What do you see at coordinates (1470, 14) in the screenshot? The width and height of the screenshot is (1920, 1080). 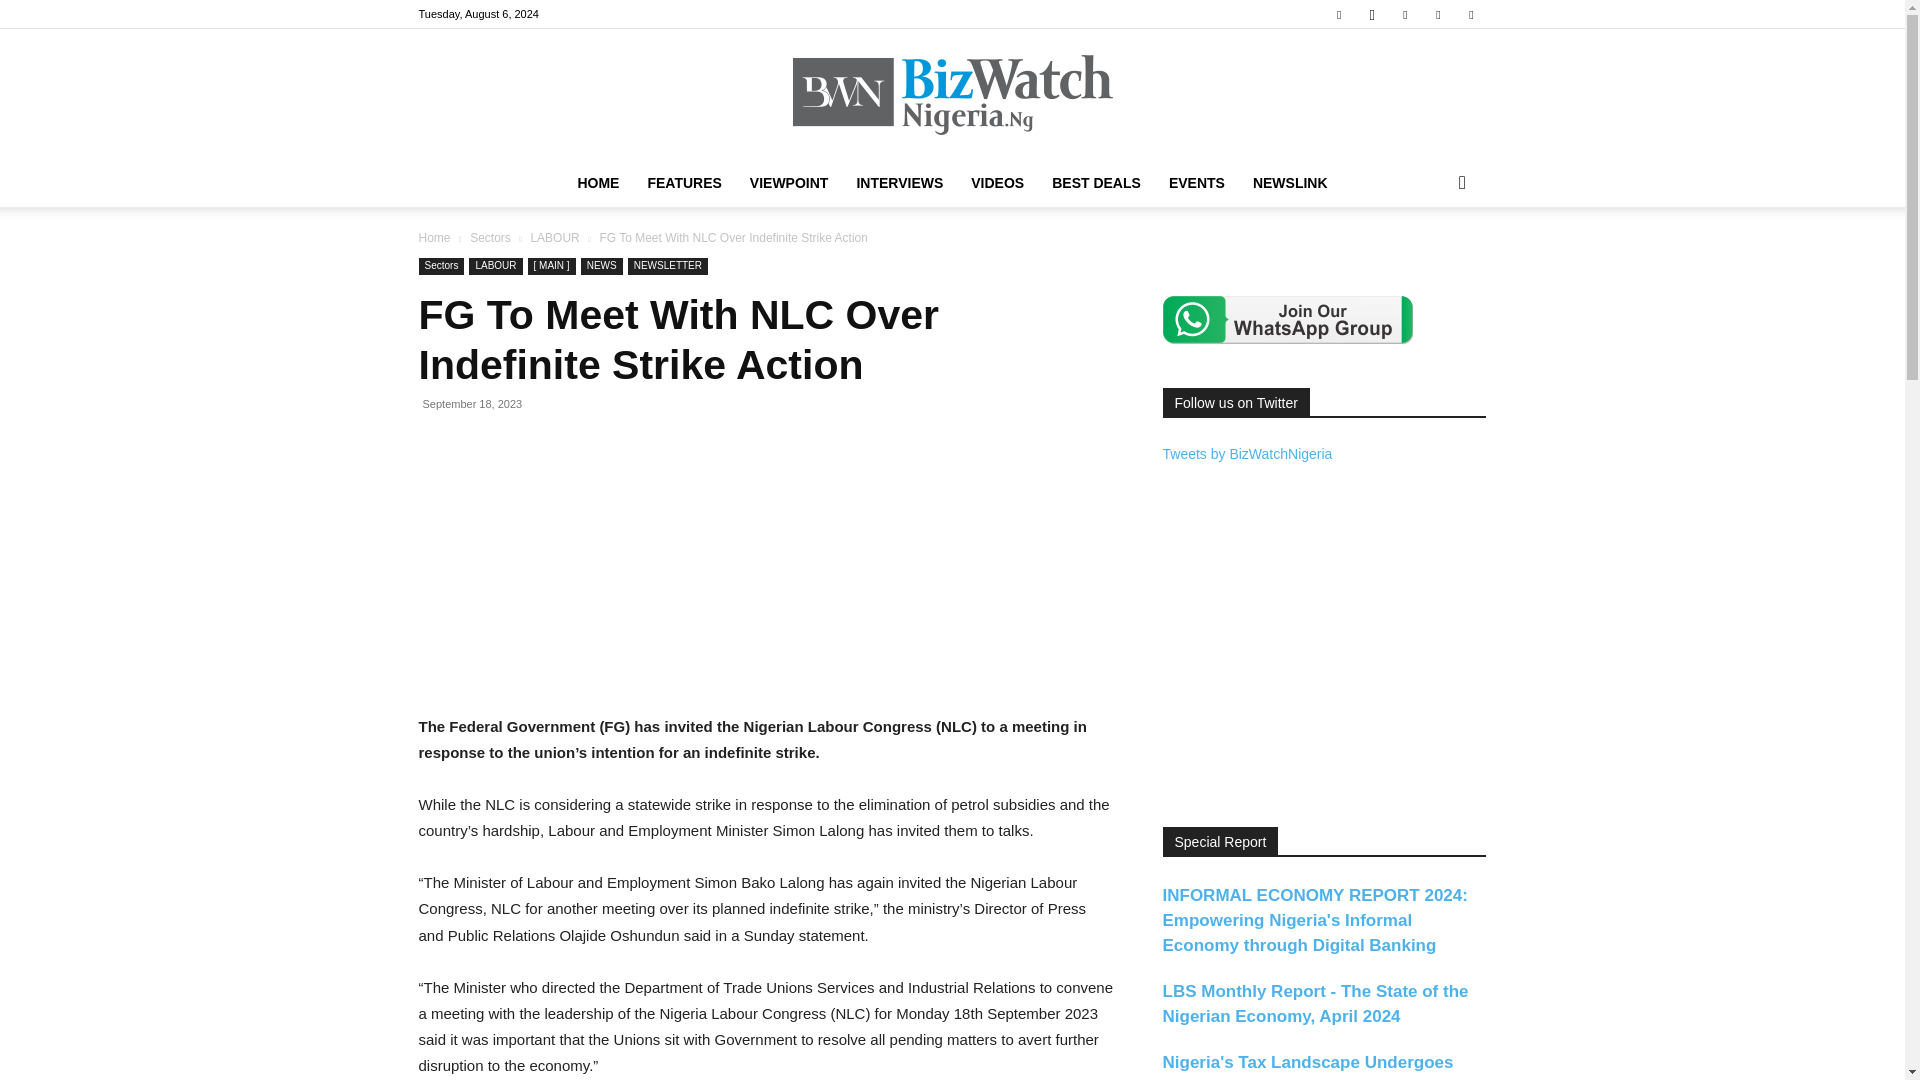 I see `Youtube` at bounding box center [1470, 14].